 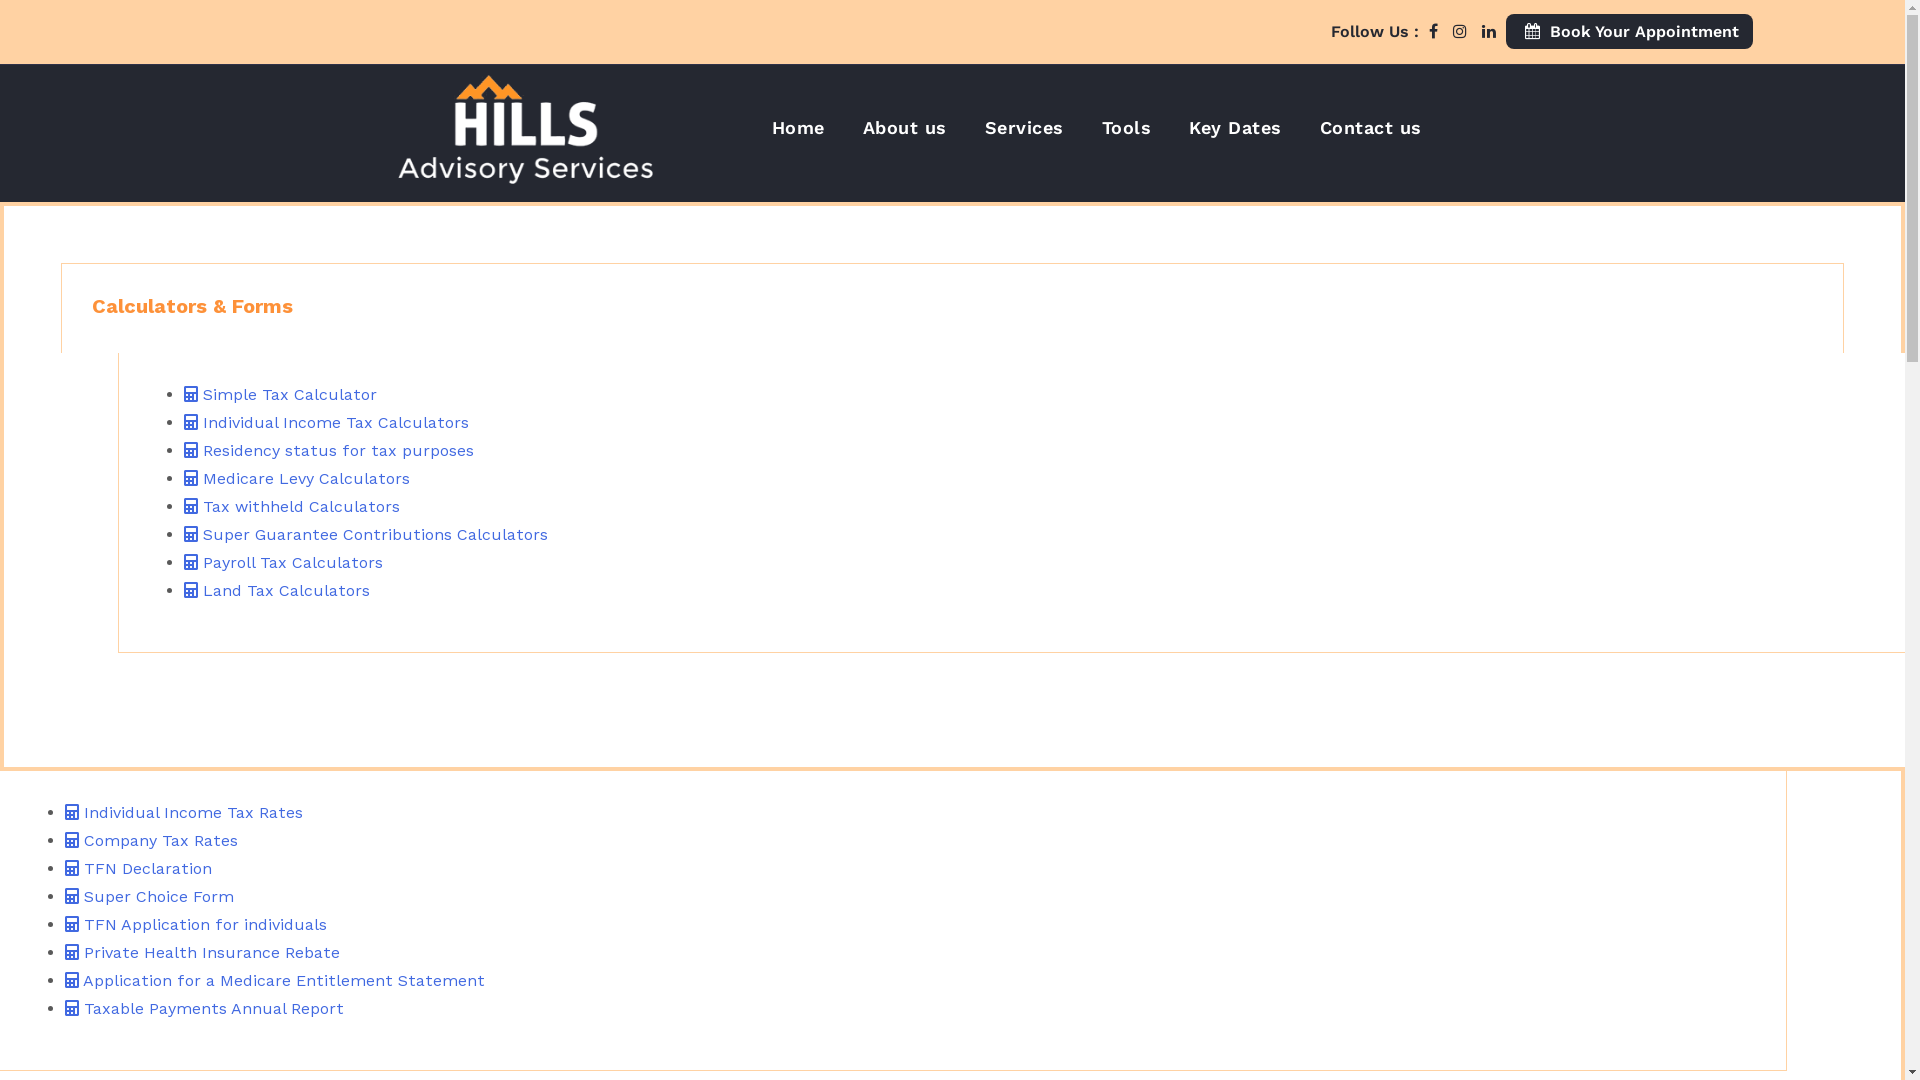 What do you see at coordinates (297, 478) in the screenshot?
I see `Medicare Levy Calculators` at bounding box center [297, 478].